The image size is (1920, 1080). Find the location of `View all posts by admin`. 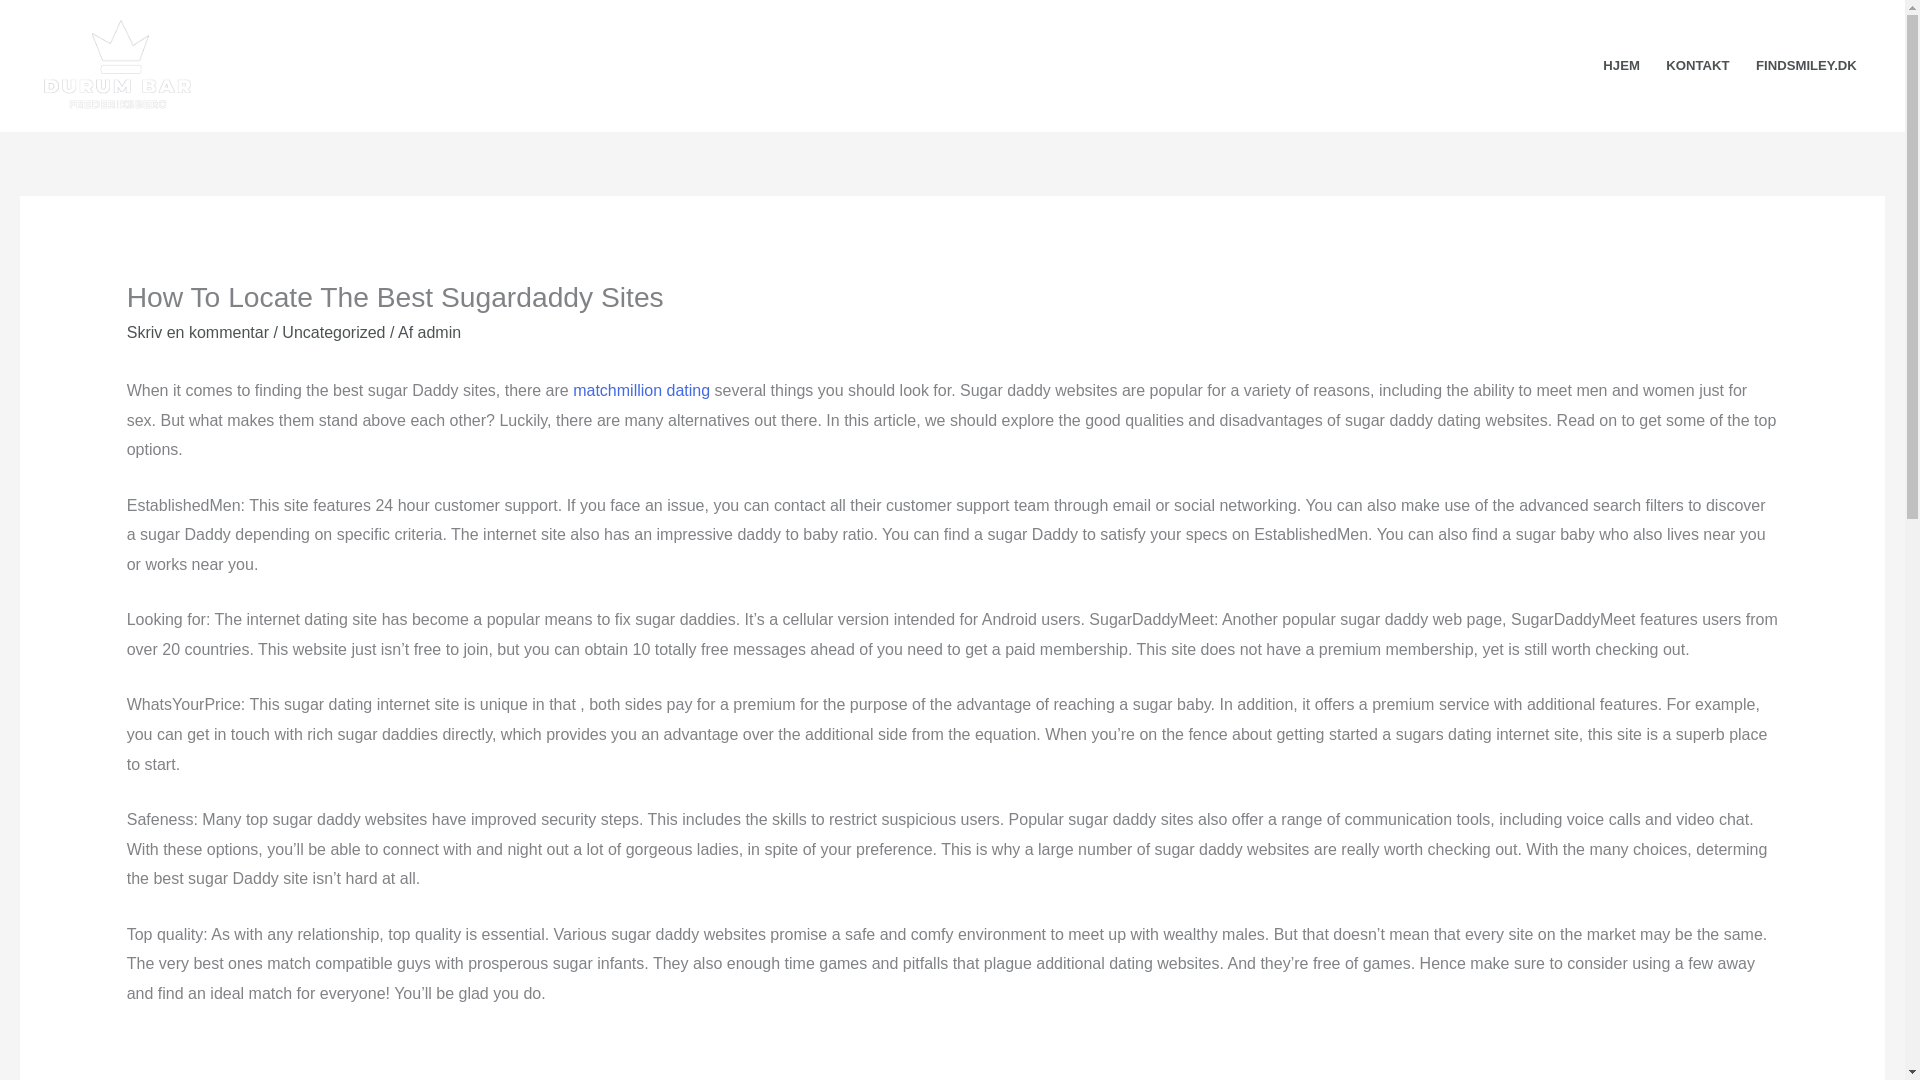

View all posts by admin is located at coordinates (440, 332).